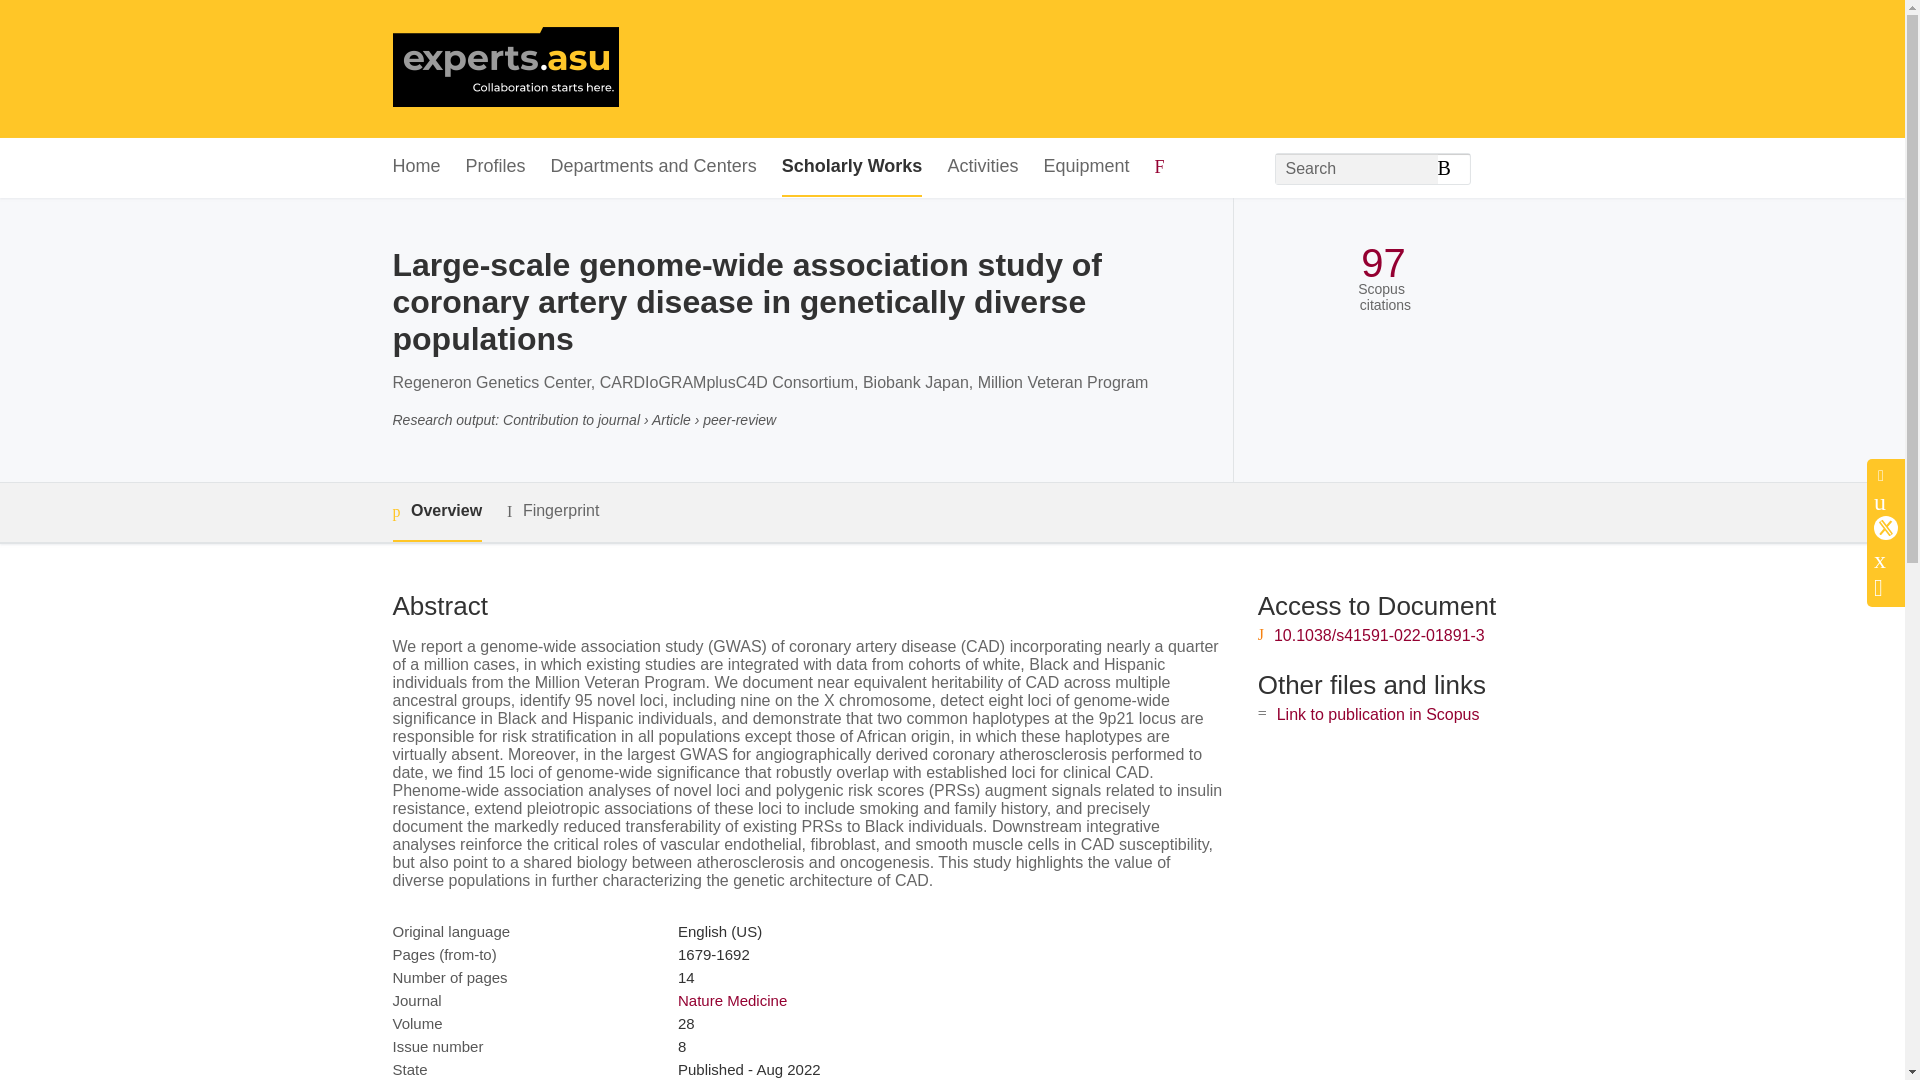 The height and width of the screenshot is (1080, 1920). I want to click on Fingerprint, so click(552, 511).